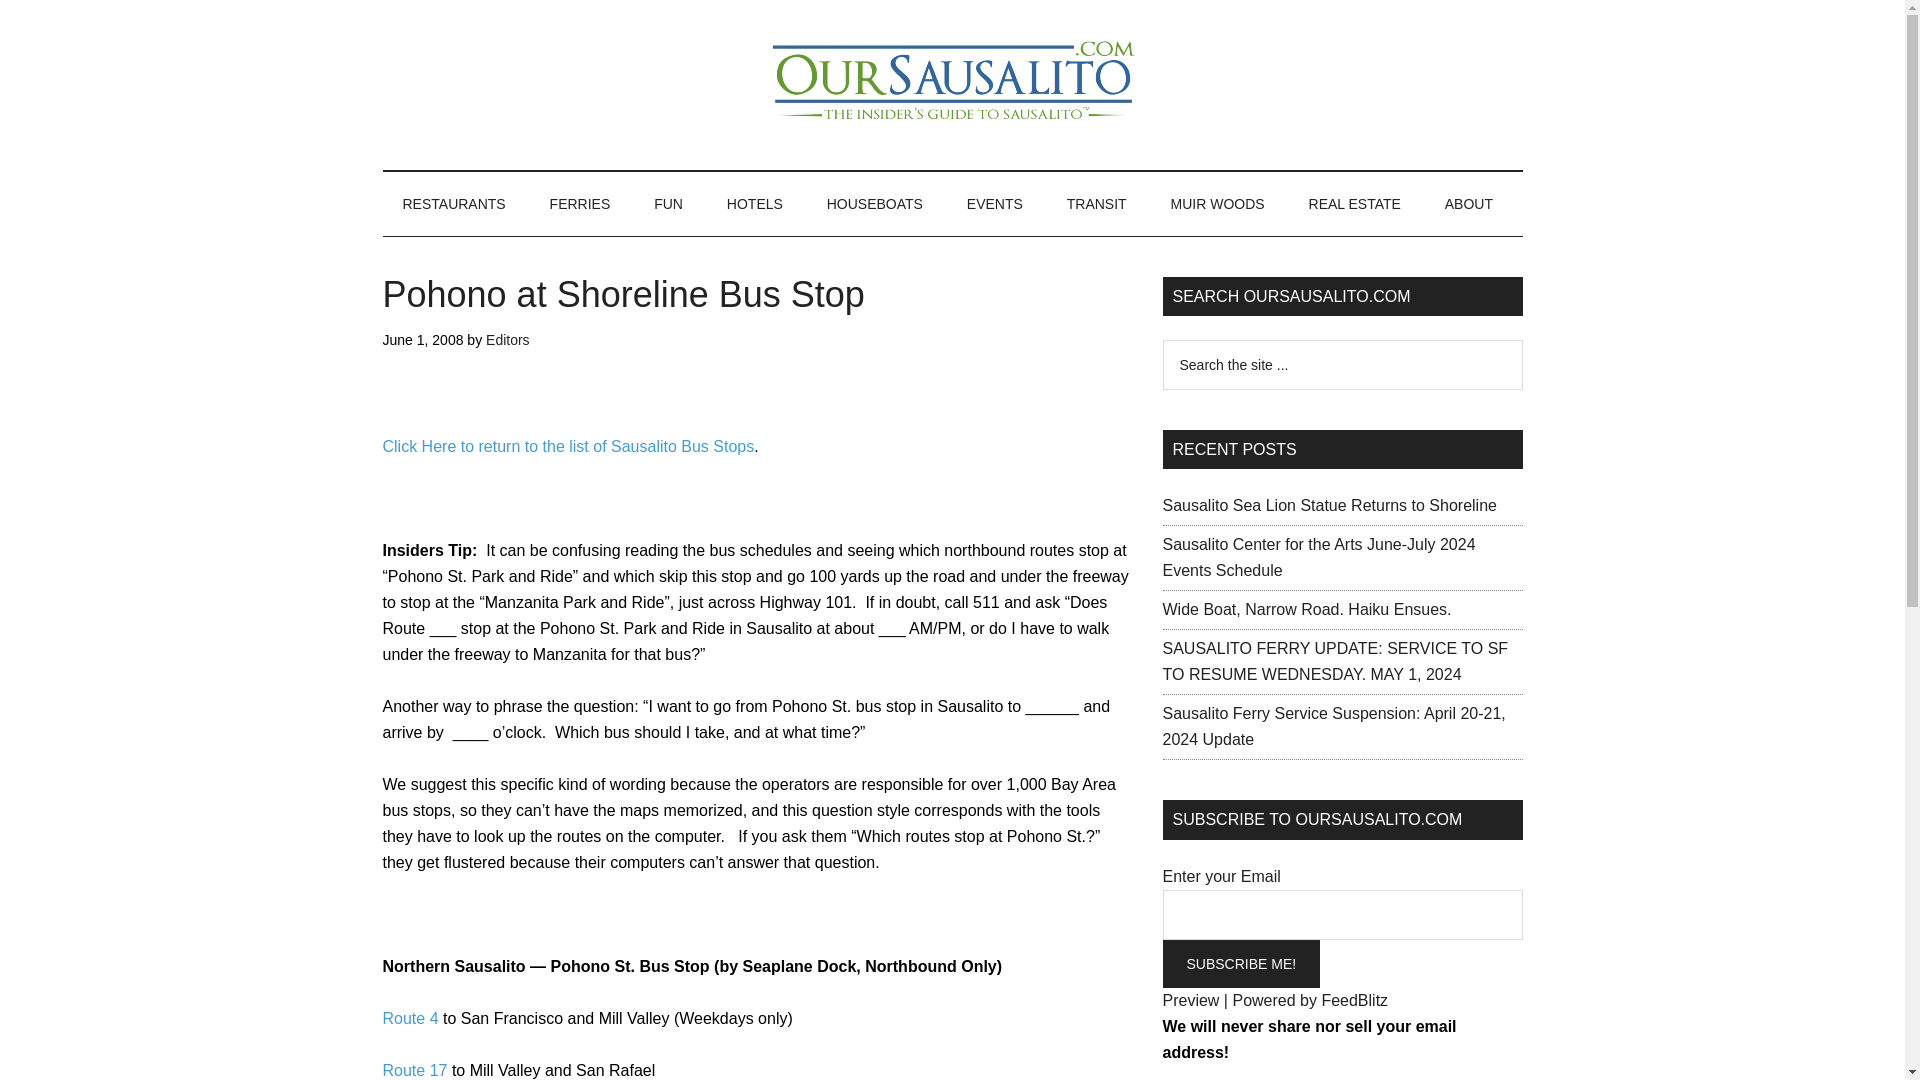 The height and width of the screenshot is (1080, 1920). Describe the element at coordinates (580, 204) in the screenshot. I see `FERRIES` at that location.